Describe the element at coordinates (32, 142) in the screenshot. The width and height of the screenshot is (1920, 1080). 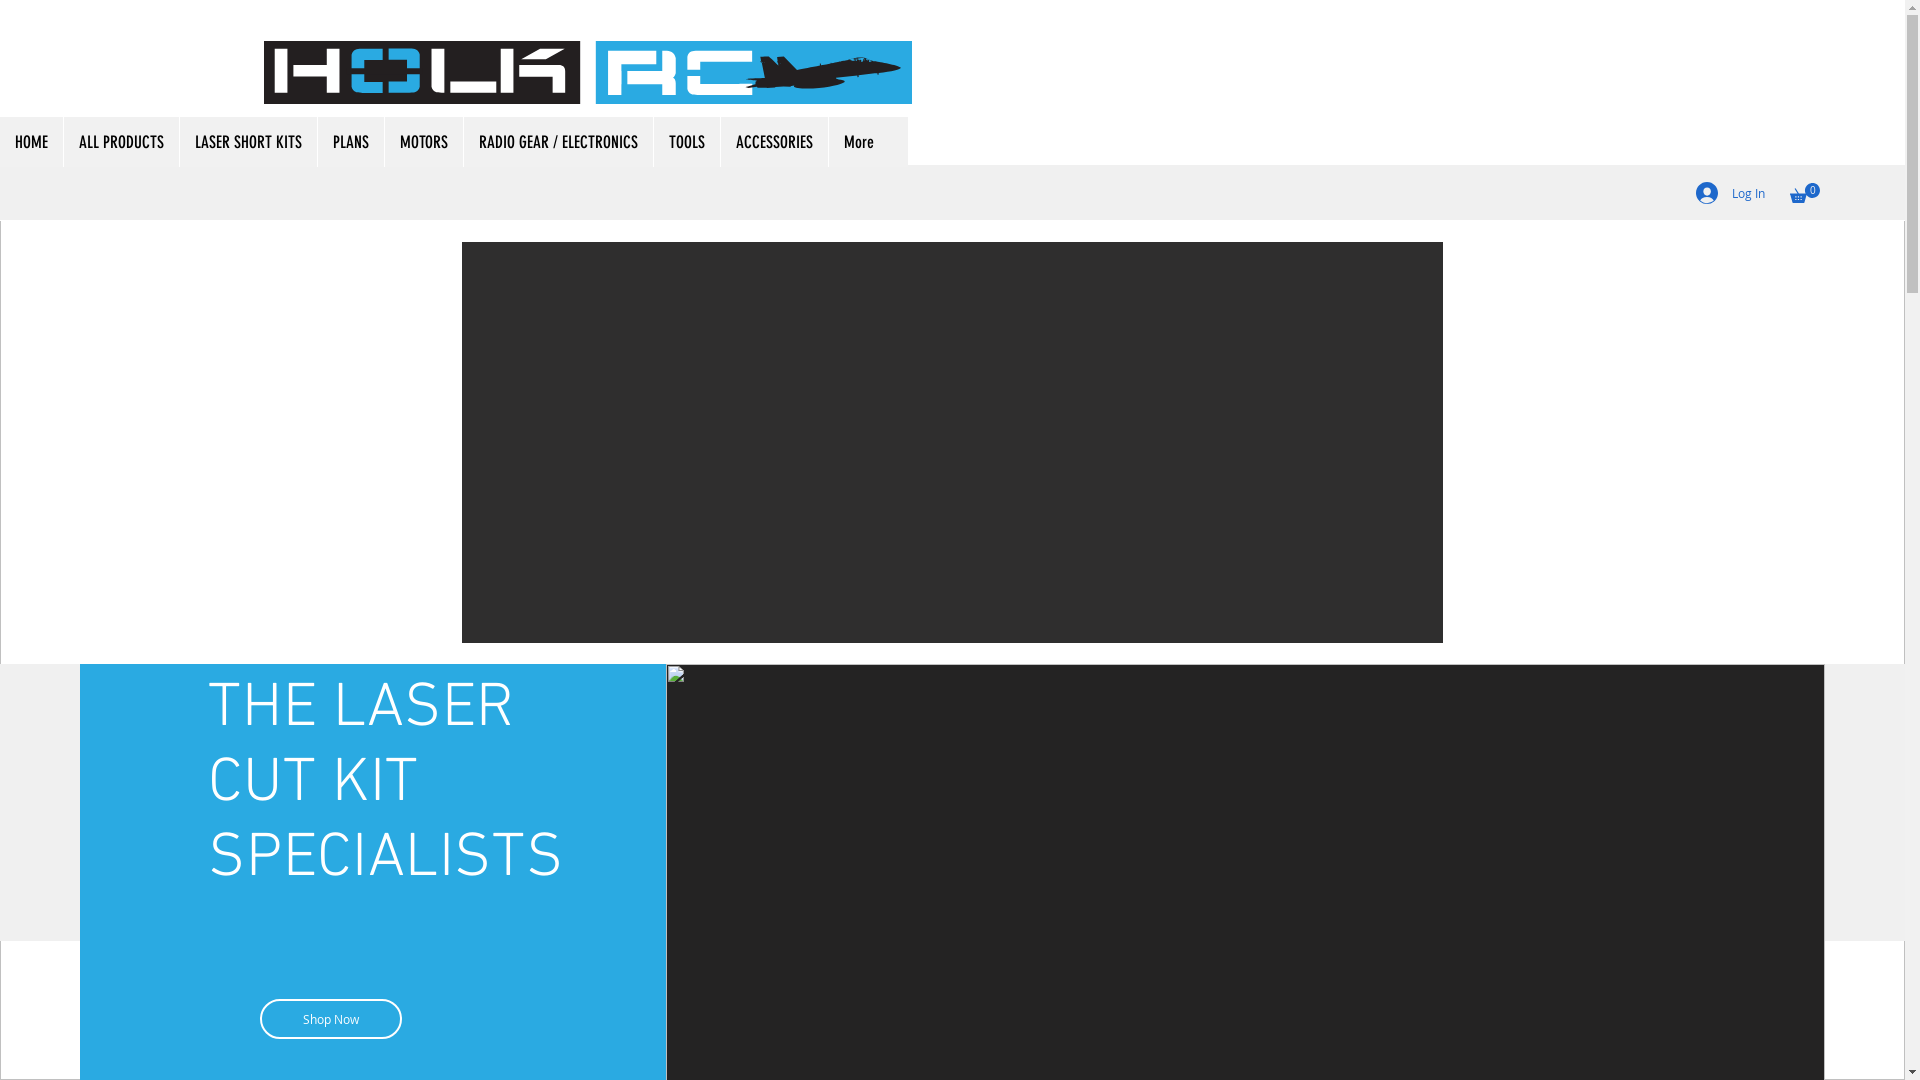
I see `HOME` at that location.